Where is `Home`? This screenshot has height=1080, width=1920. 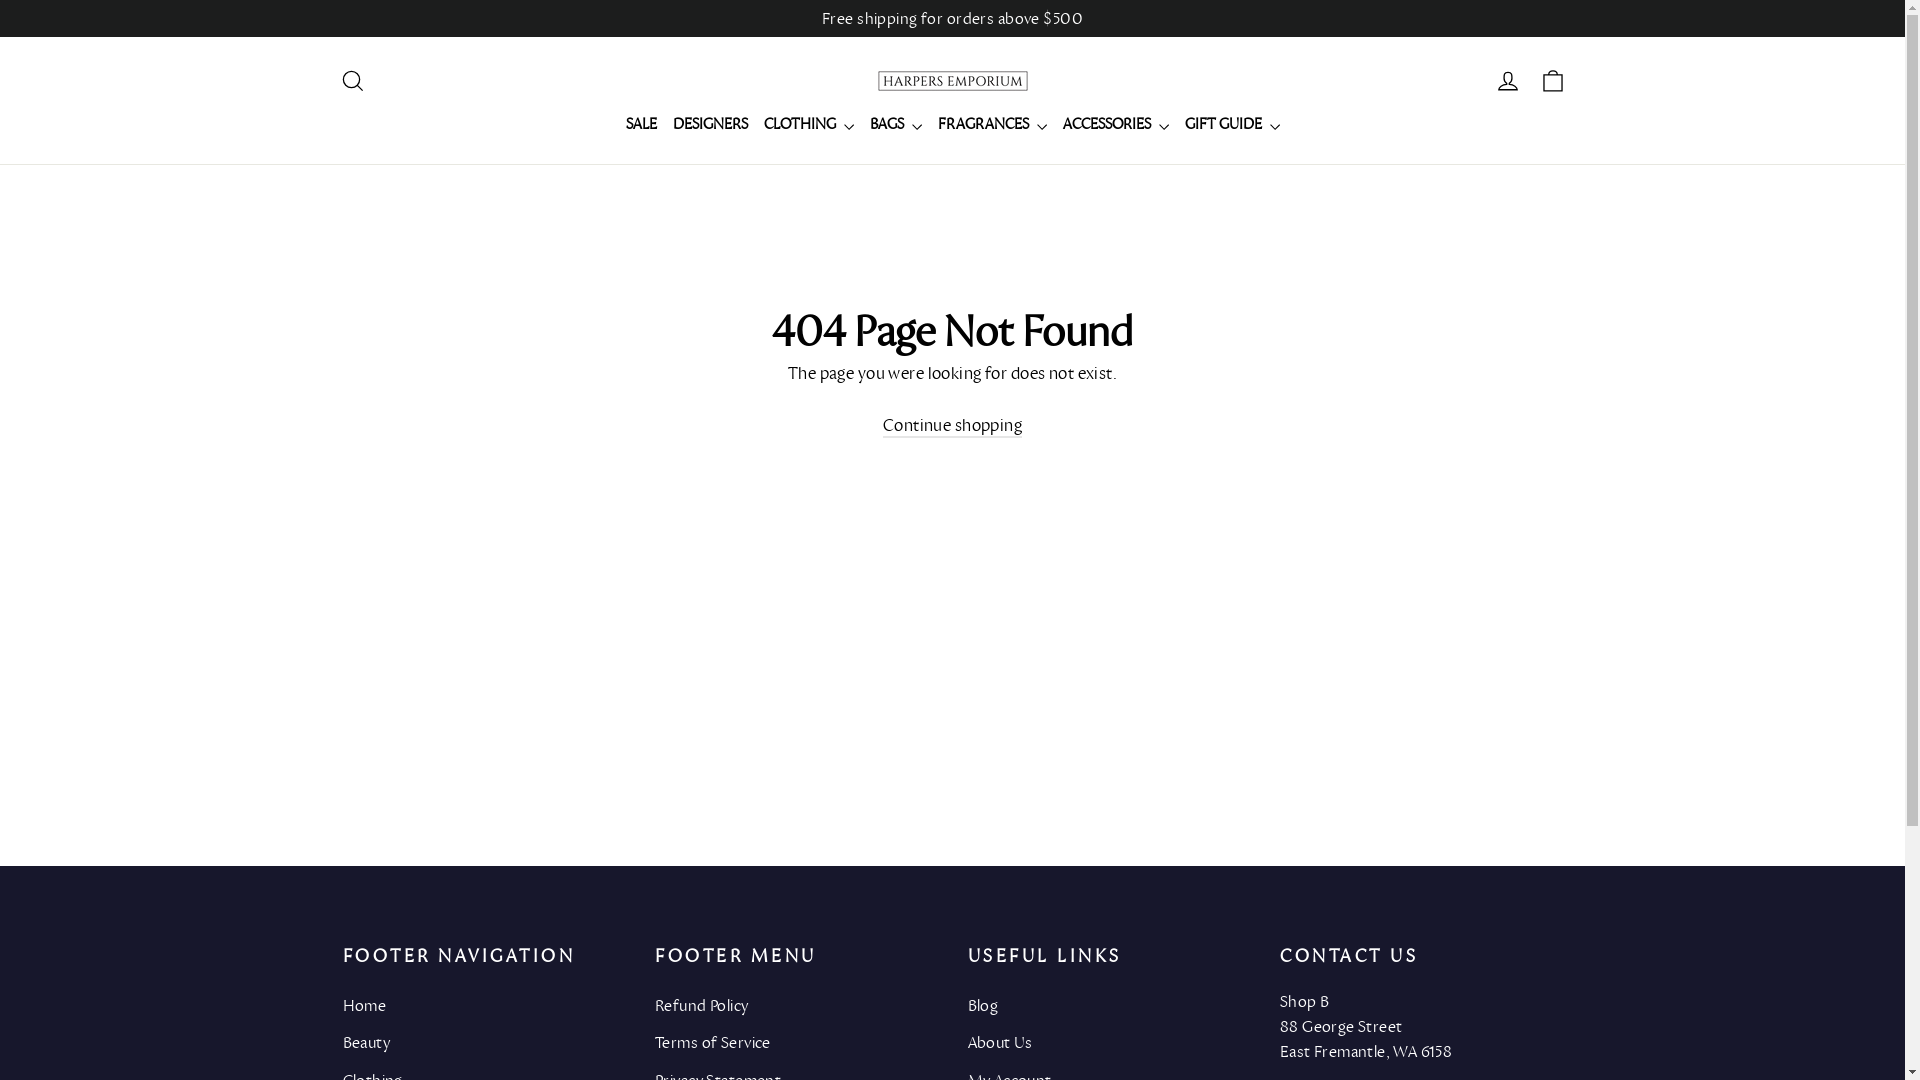 Home is located at coordinates (484, 1006).